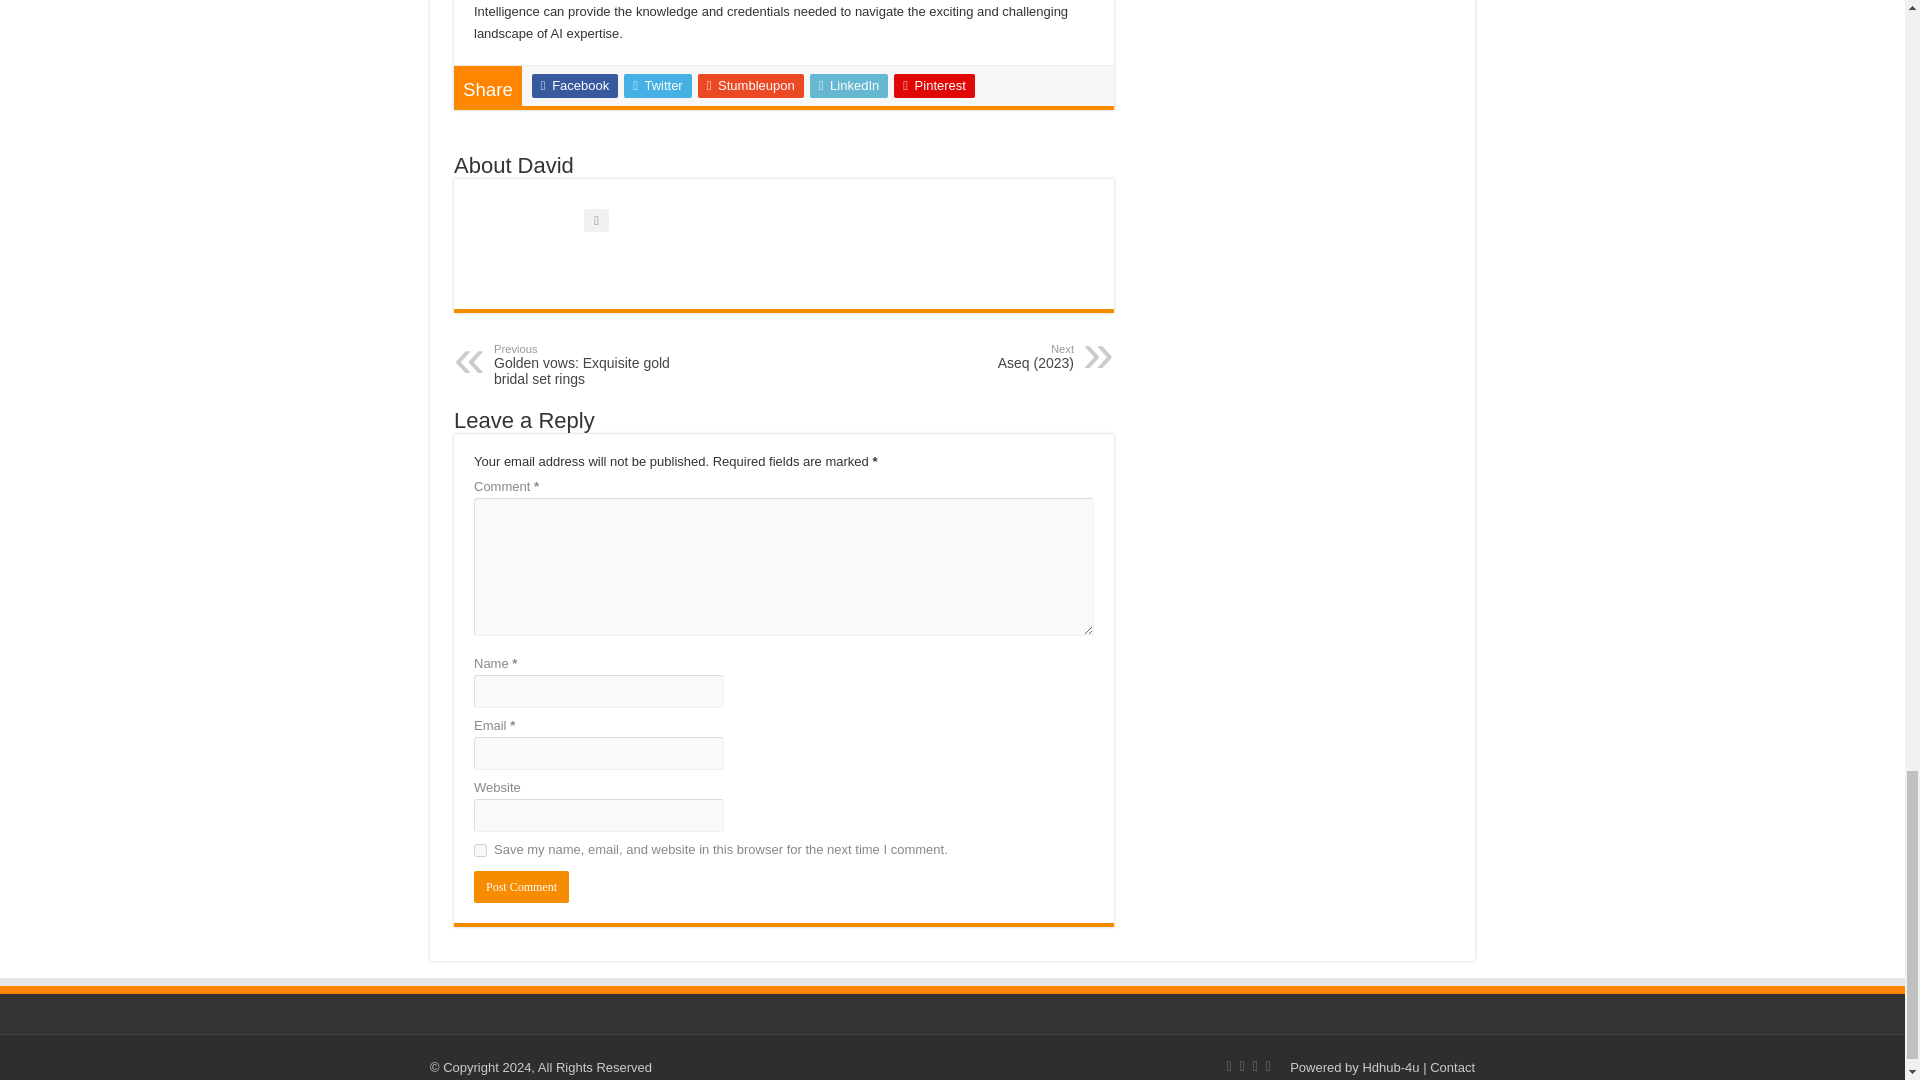 The height and width of the screenshot is (1080, 1920). What do you see at coordinates (480, 850) in the screenshot?
I see `yes` at bounding box center [480, 850].